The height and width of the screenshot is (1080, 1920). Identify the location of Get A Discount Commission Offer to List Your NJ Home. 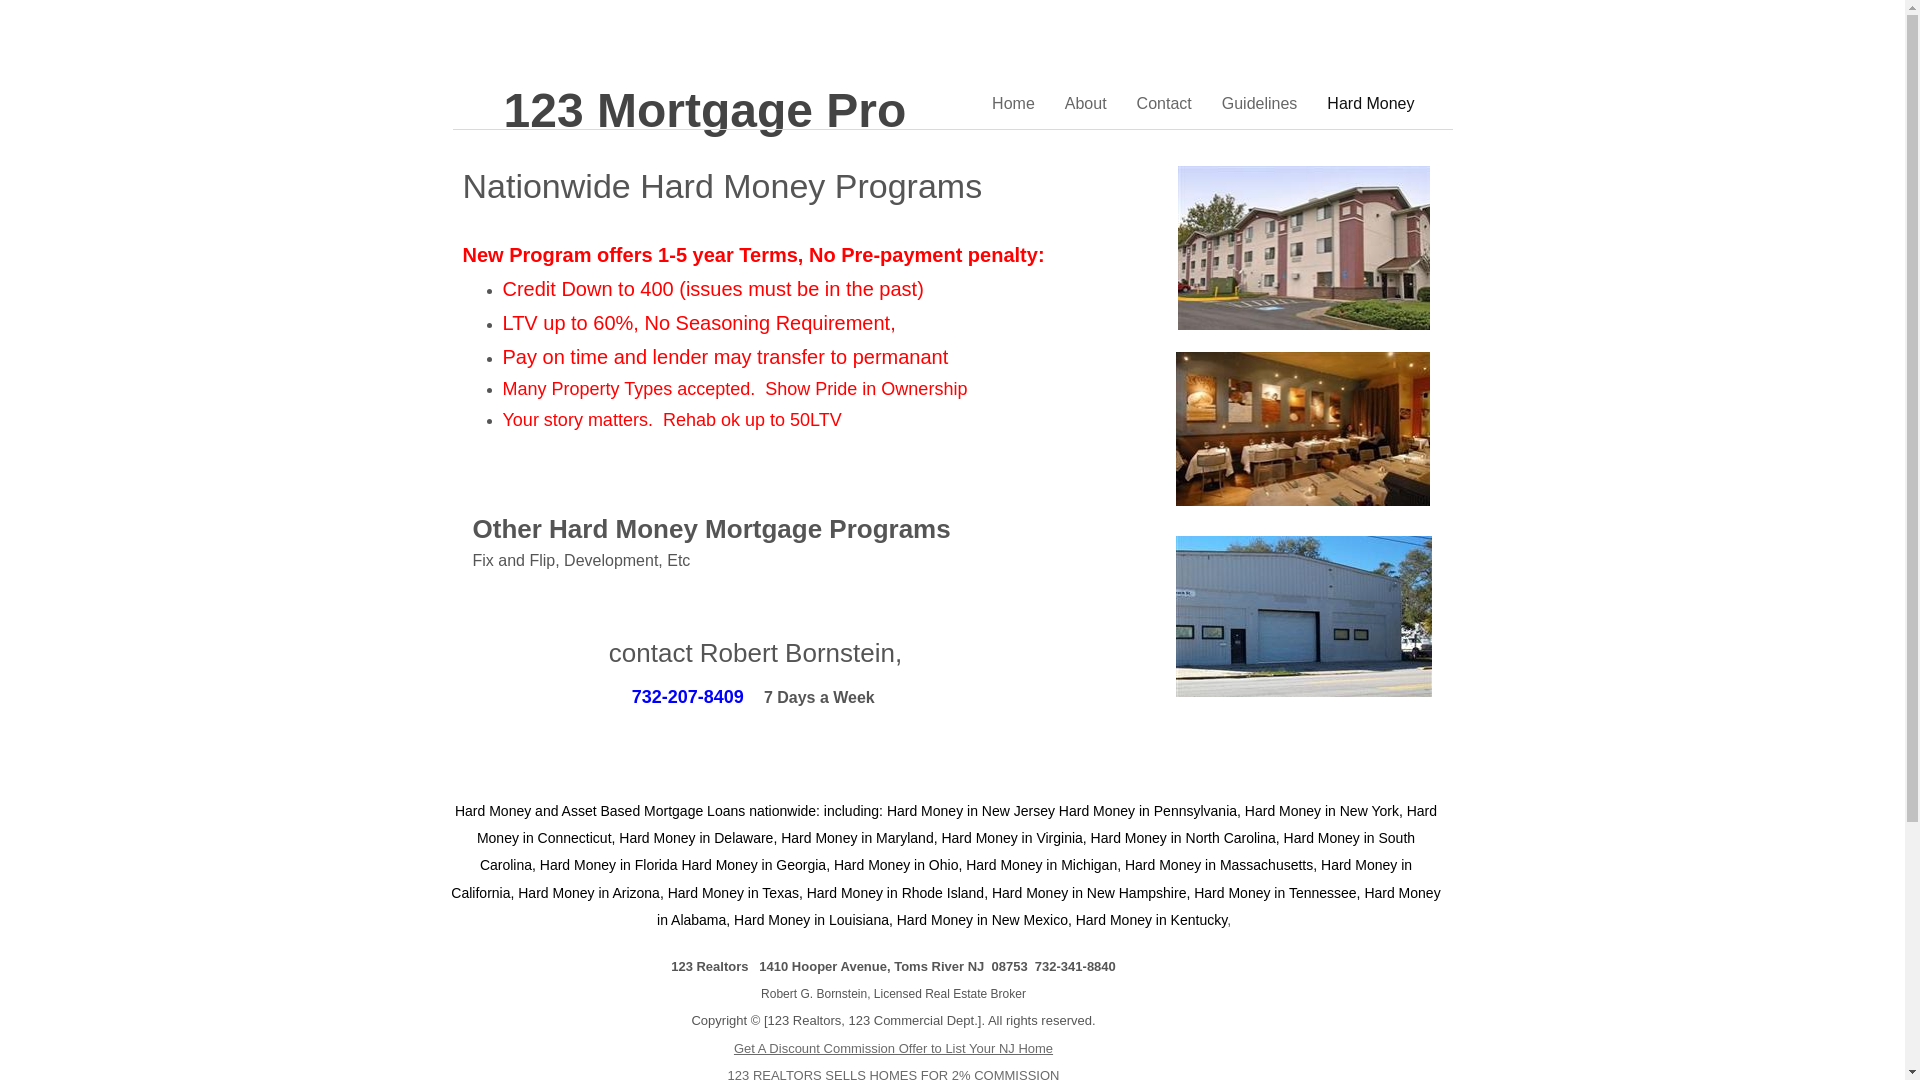
(894, 1048).